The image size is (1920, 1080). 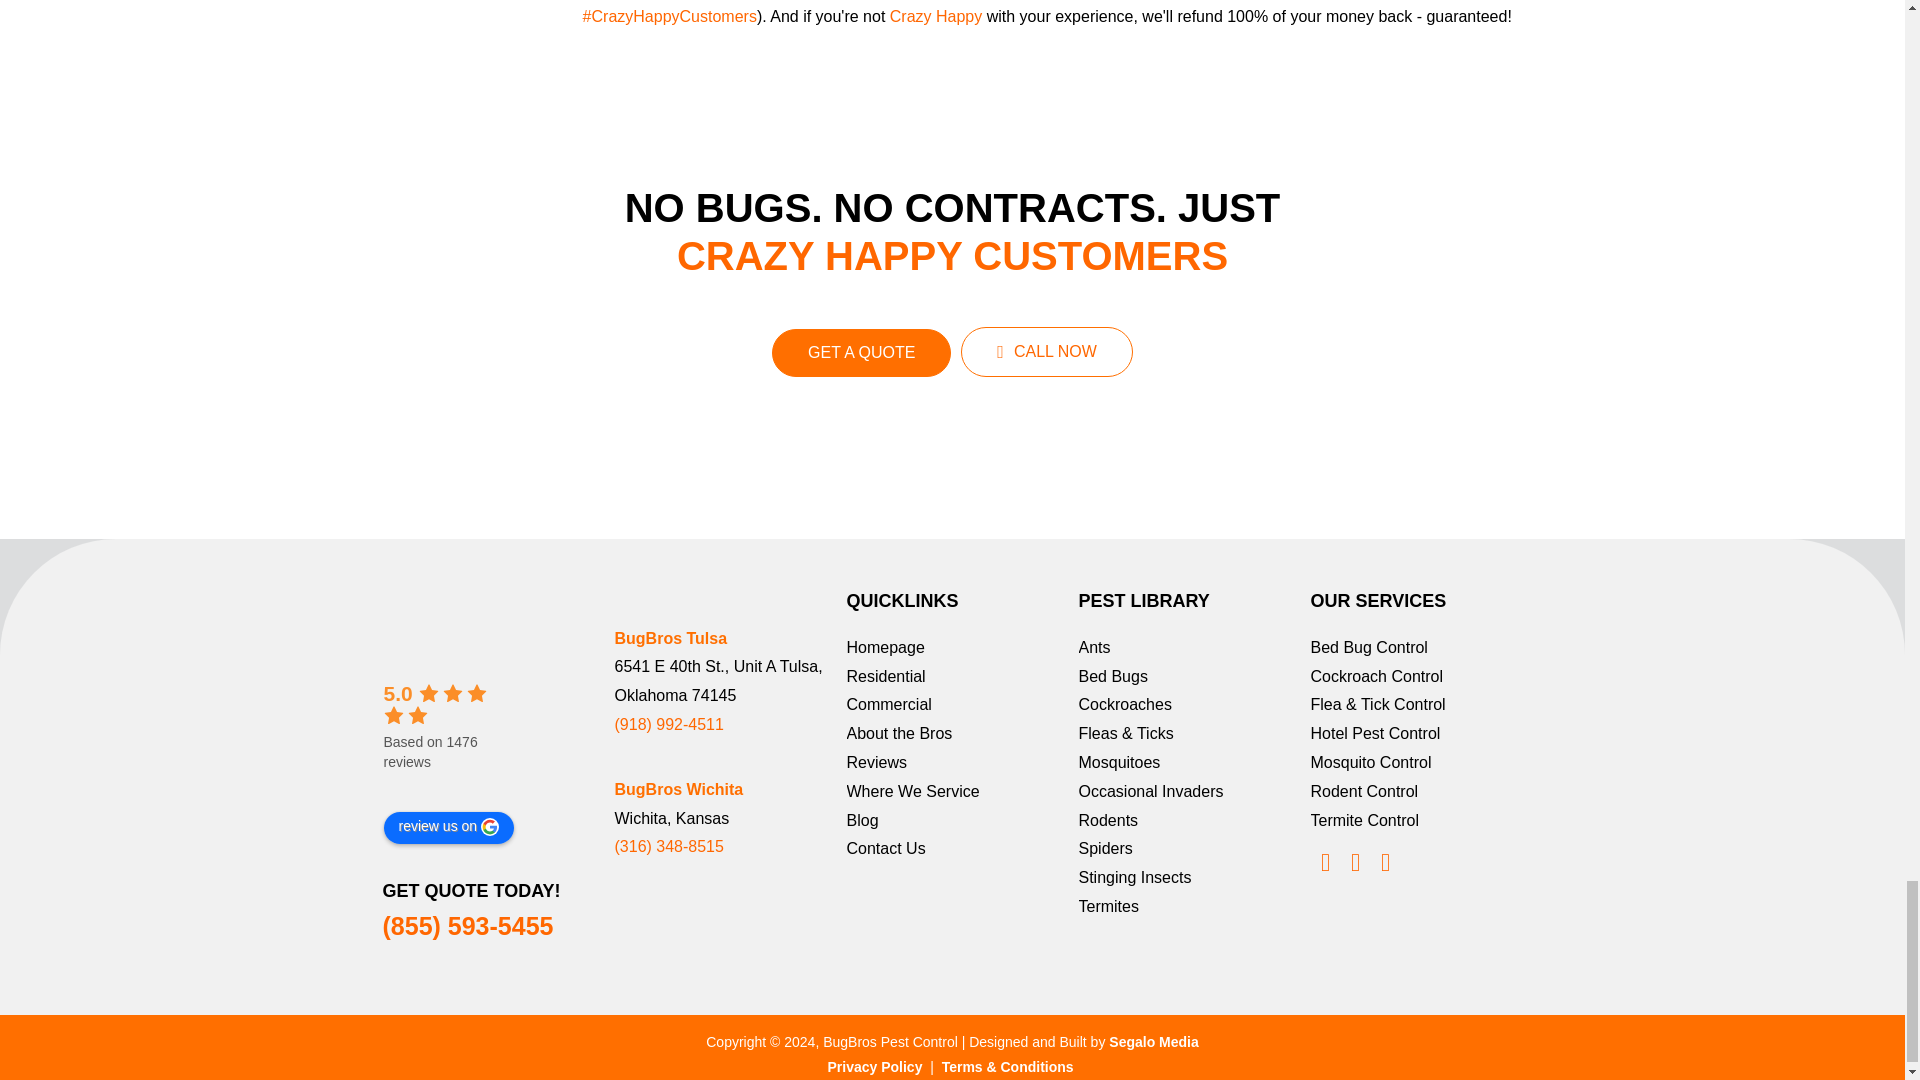 I want to click on Residential, so click(x=886, y=678).